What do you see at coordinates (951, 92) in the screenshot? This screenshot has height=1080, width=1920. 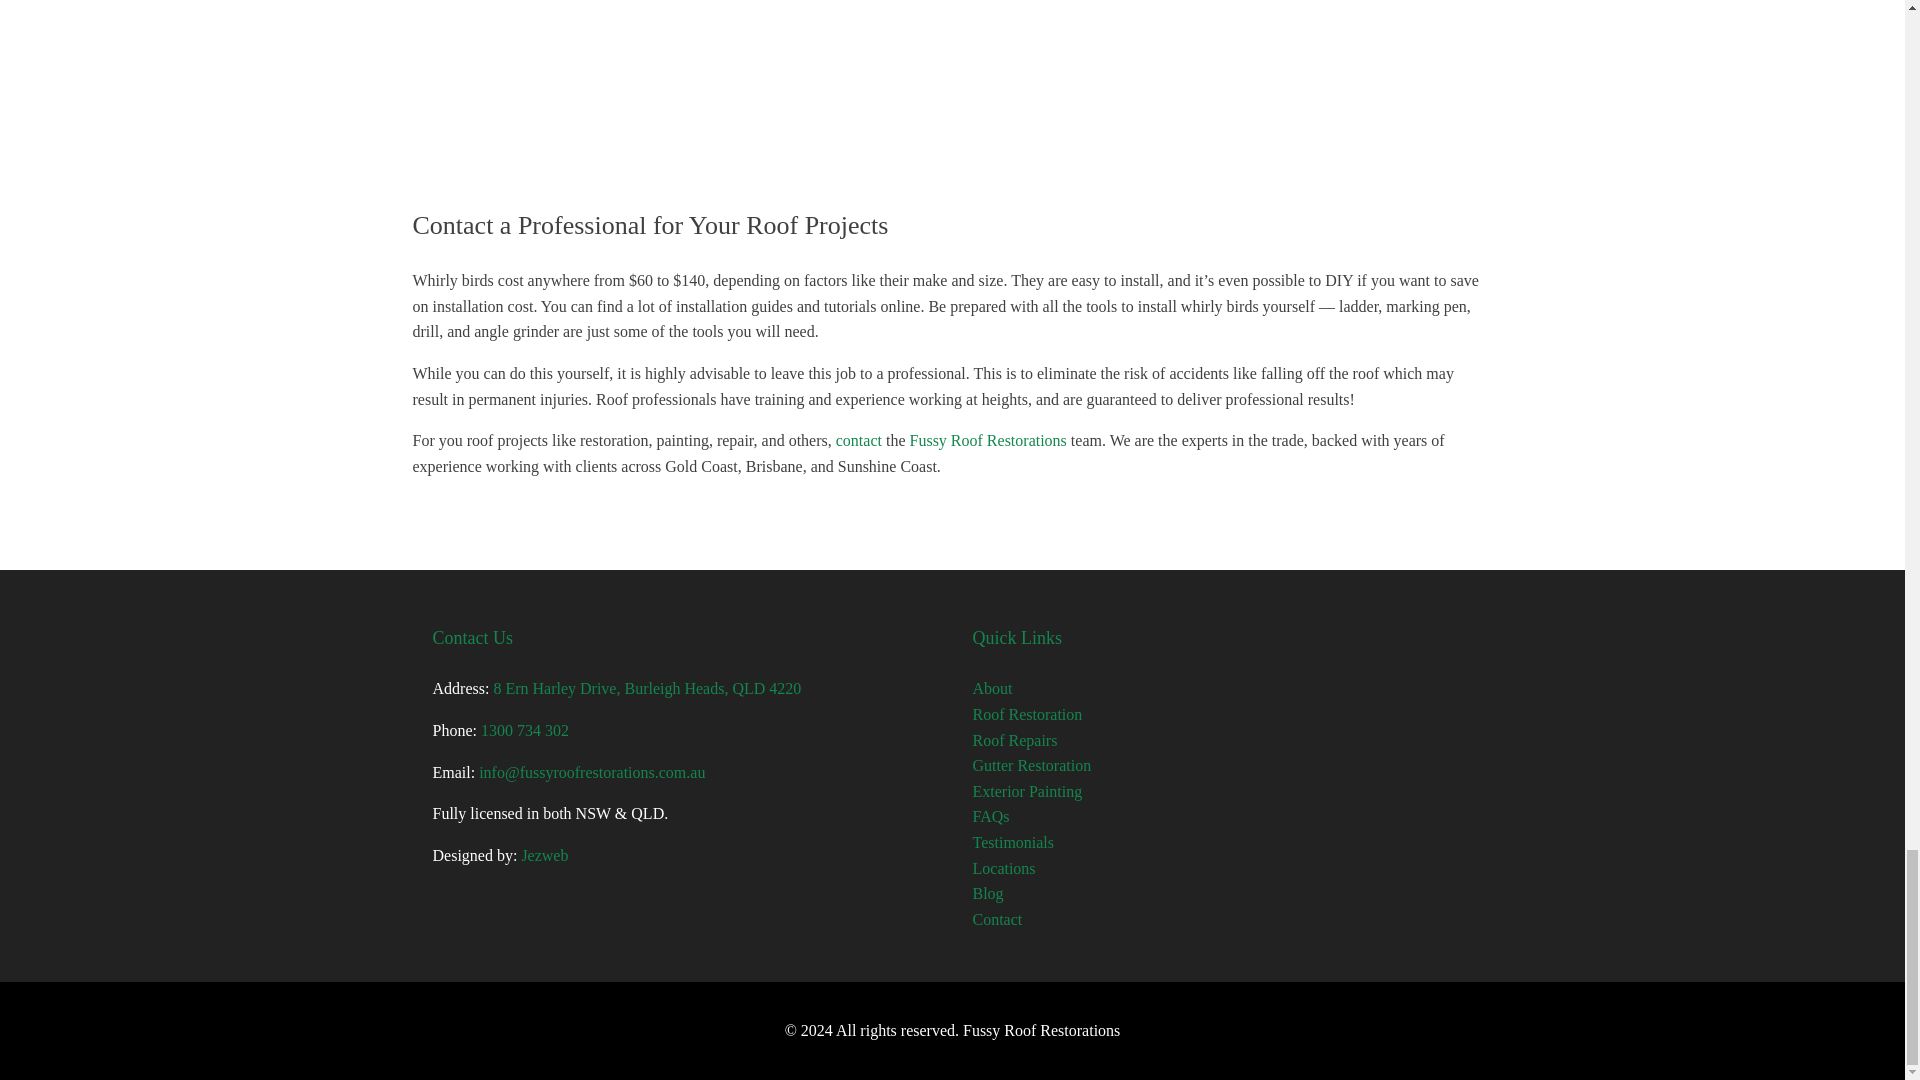 I see `Benefits of a Whirly Bird in Summer - whirly bird` at bounding box center [951, 92].